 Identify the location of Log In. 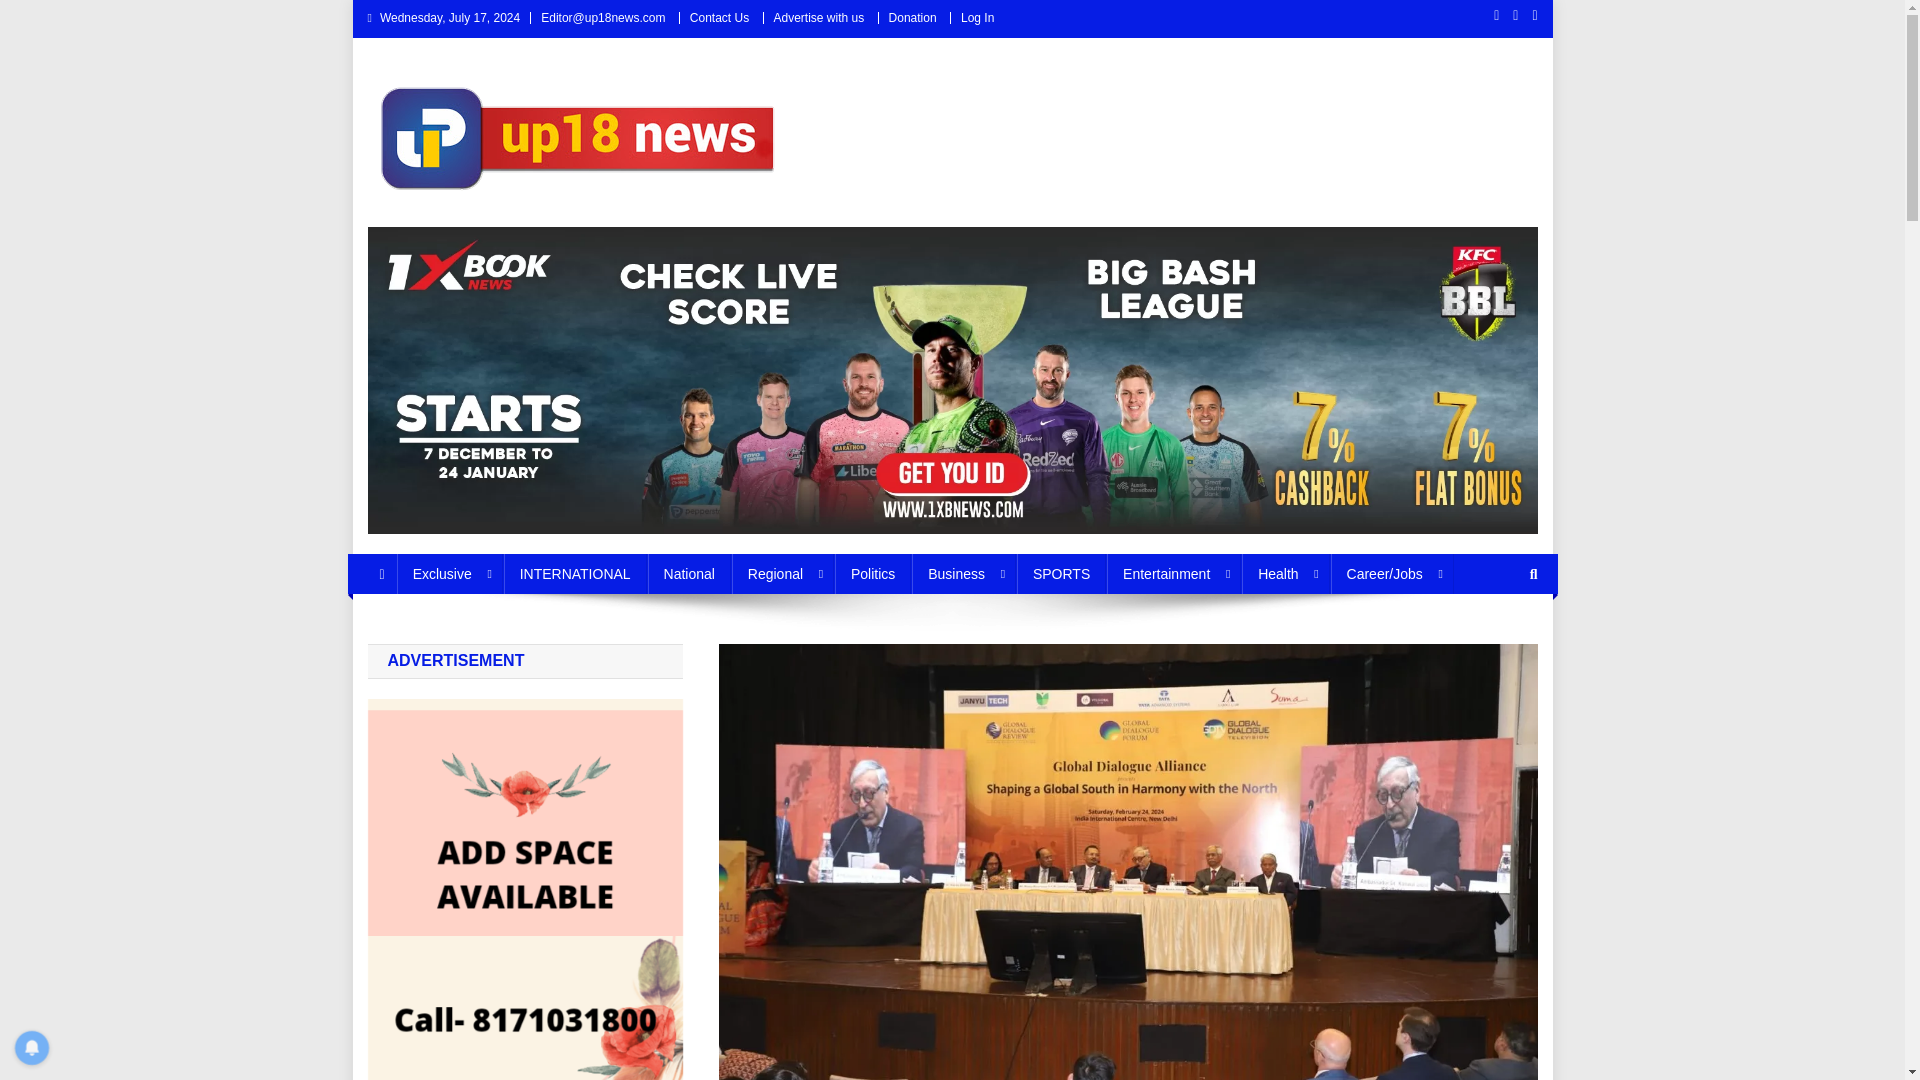
(978, 17).